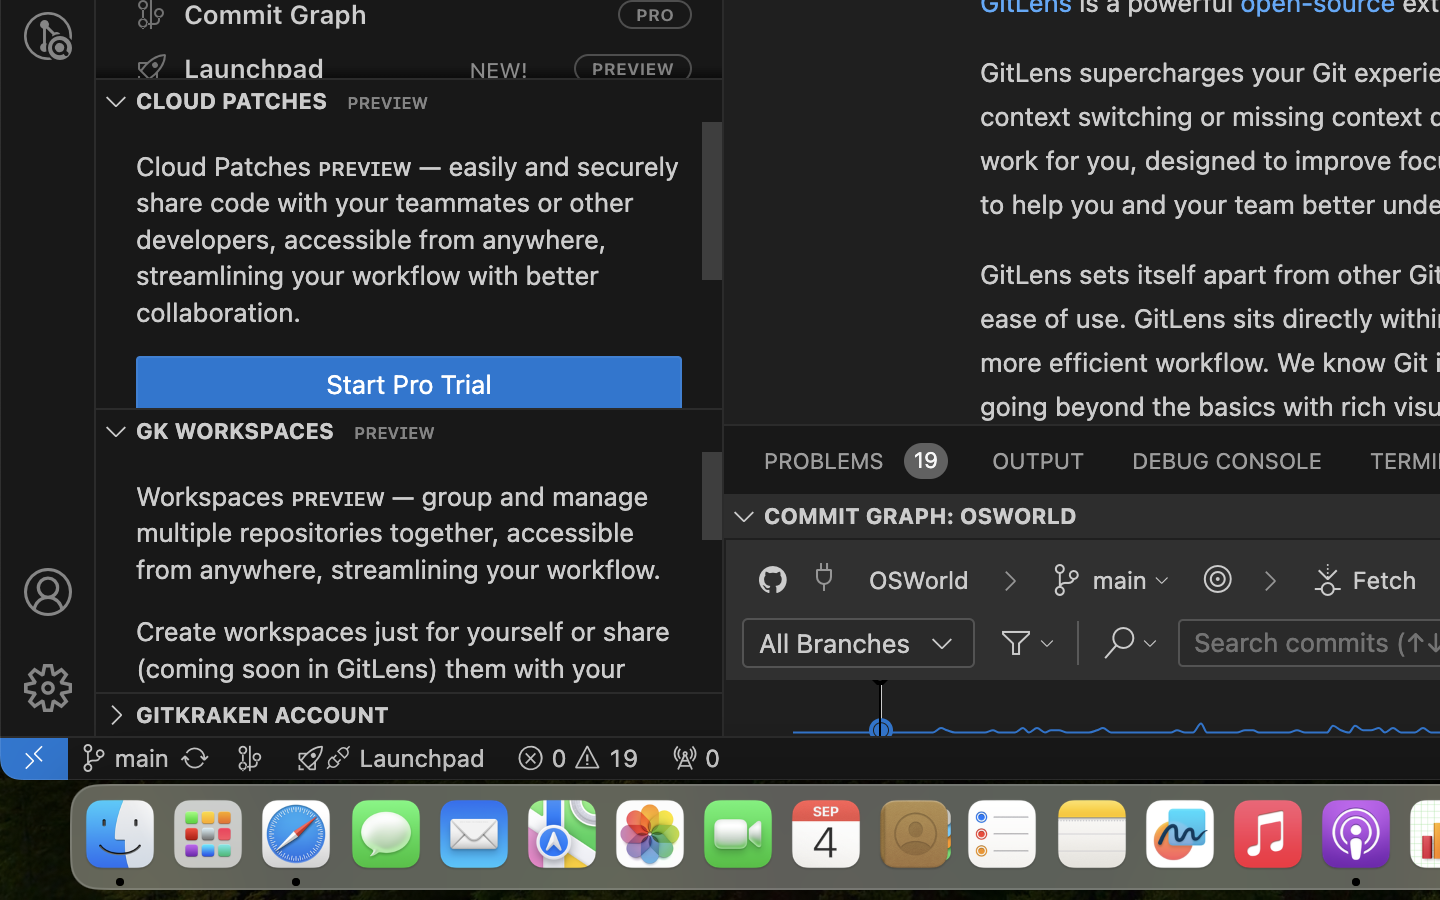  What do you see at coordinates (48, 592) in the screenshot?
I see `` at bounding box center [48, 592].